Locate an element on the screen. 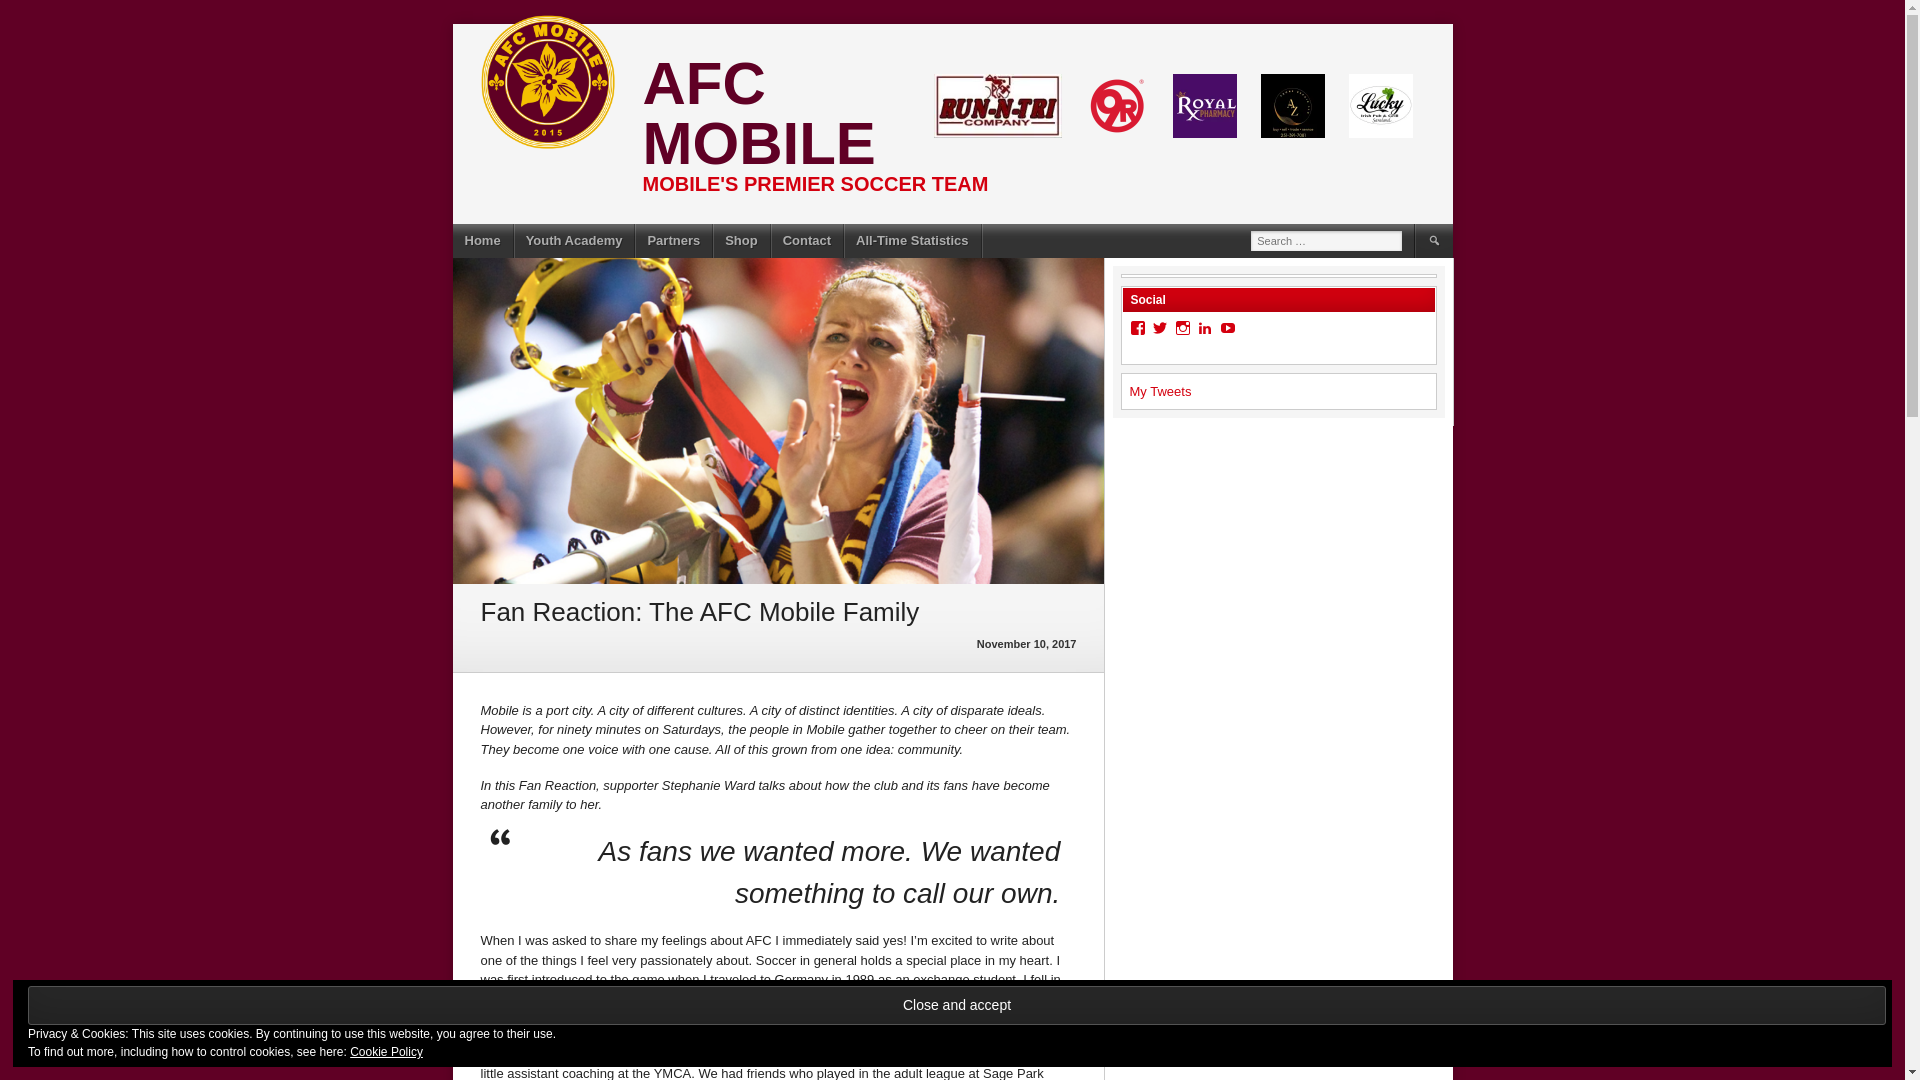 Image resolution: width=1920 pixels, height=1080 pixels. Partners is located at coordinates (674, 240).